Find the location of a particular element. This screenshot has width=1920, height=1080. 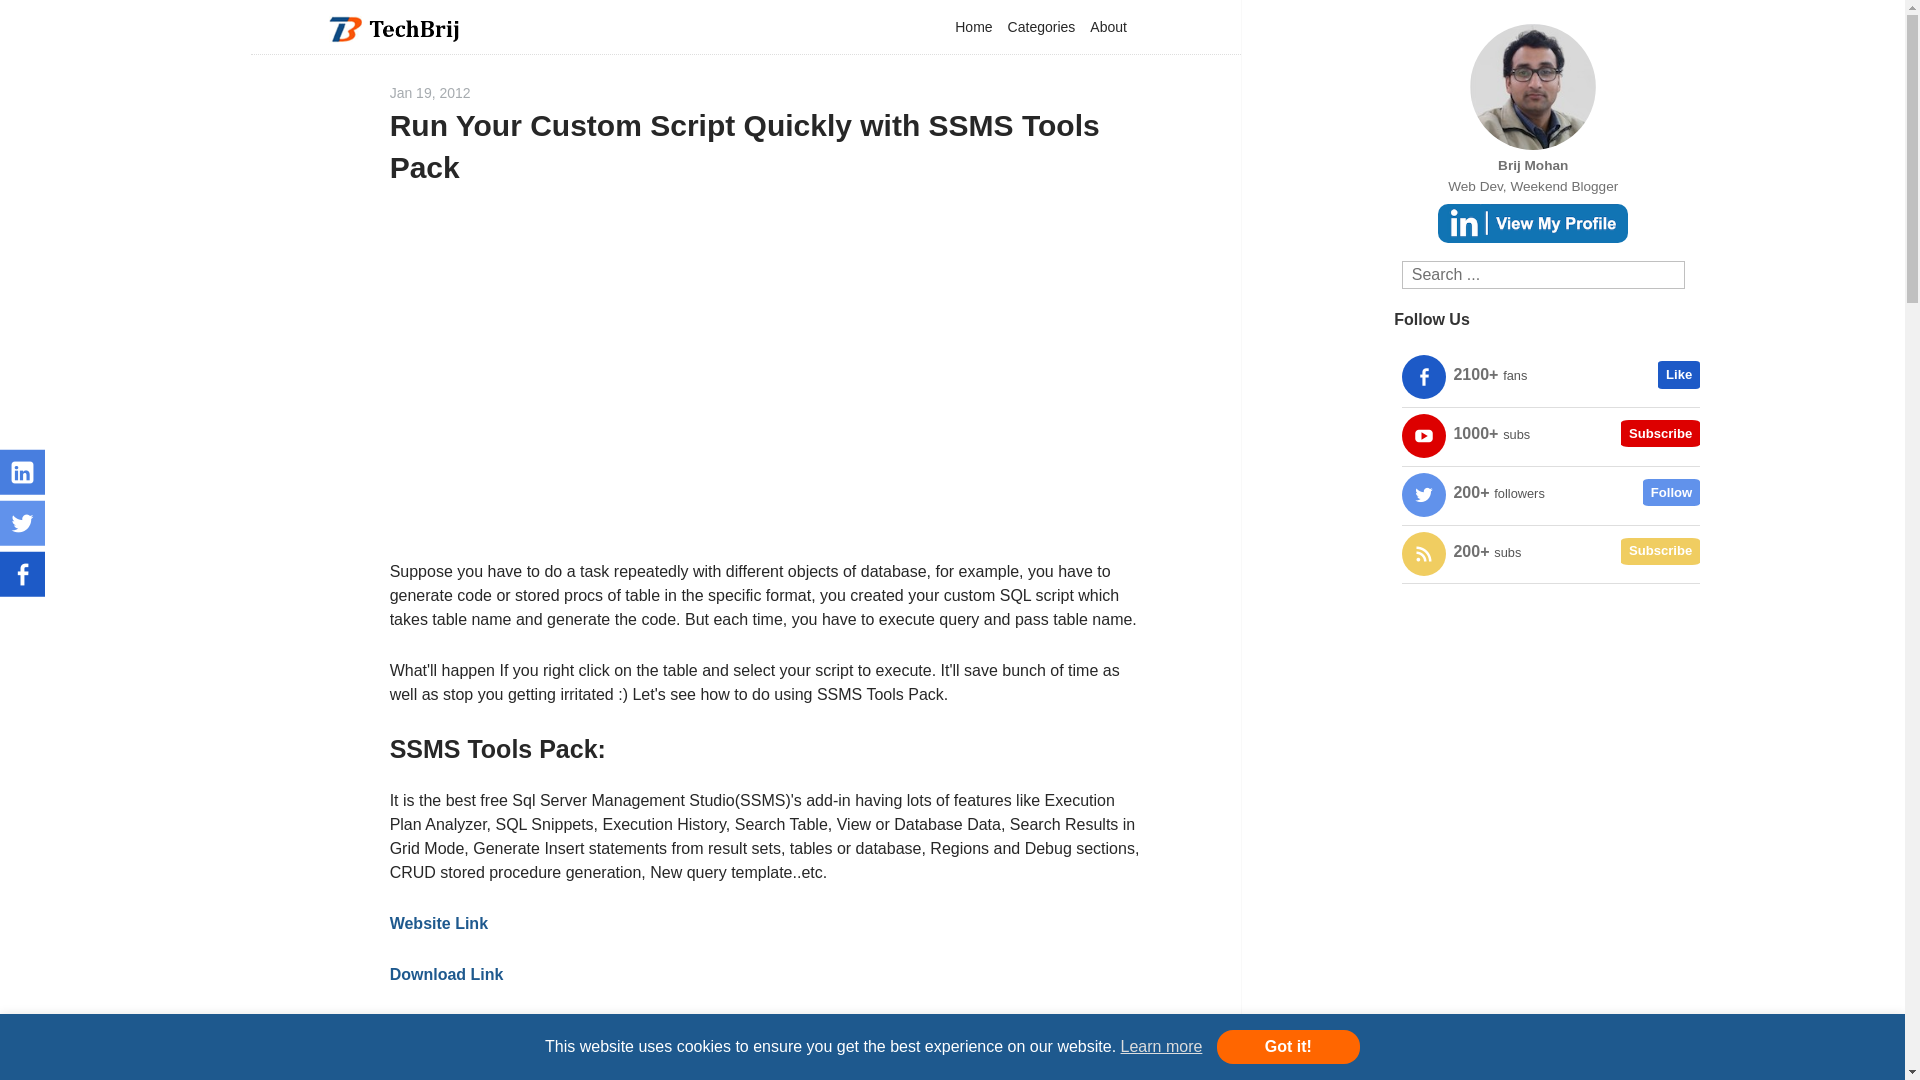

Subscribe is located at coordinates (1660, 551).